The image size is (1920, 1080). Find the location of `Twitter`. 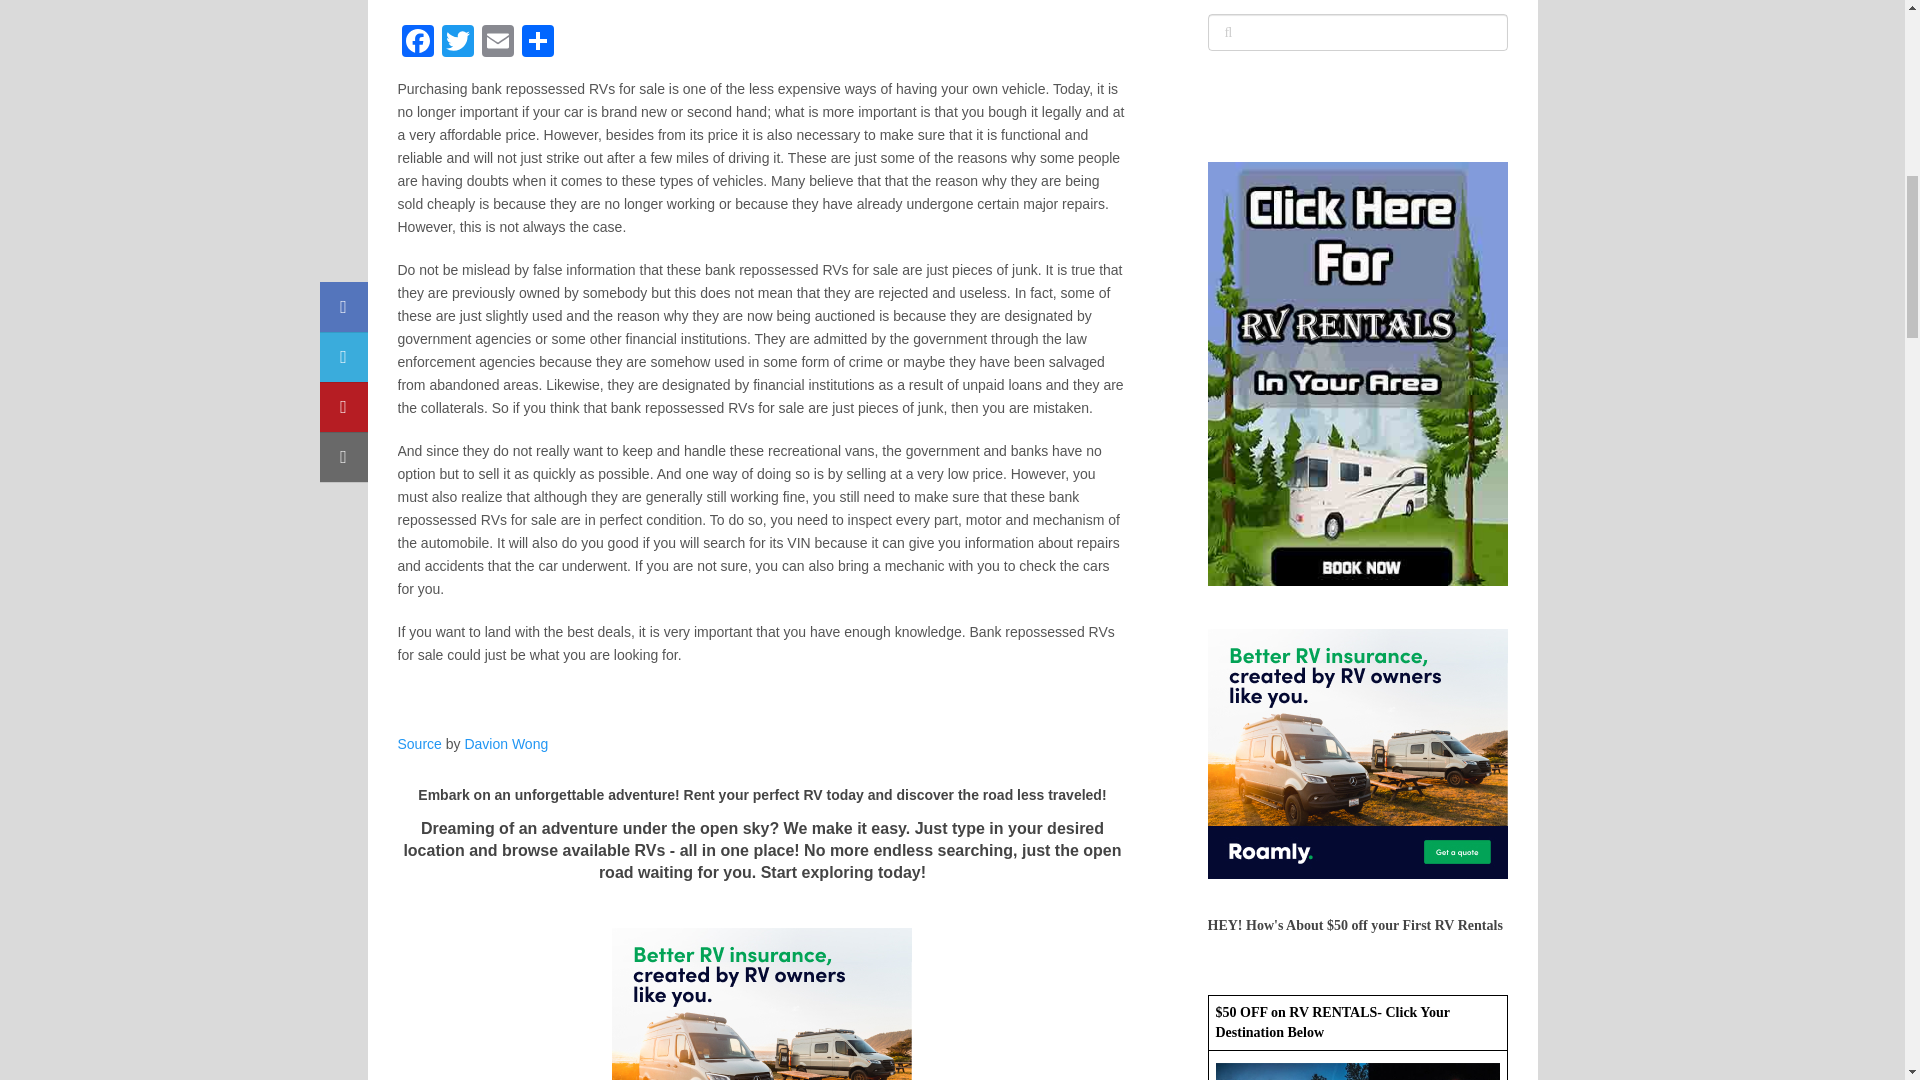

Twitter is located at coordinates (458, 42).